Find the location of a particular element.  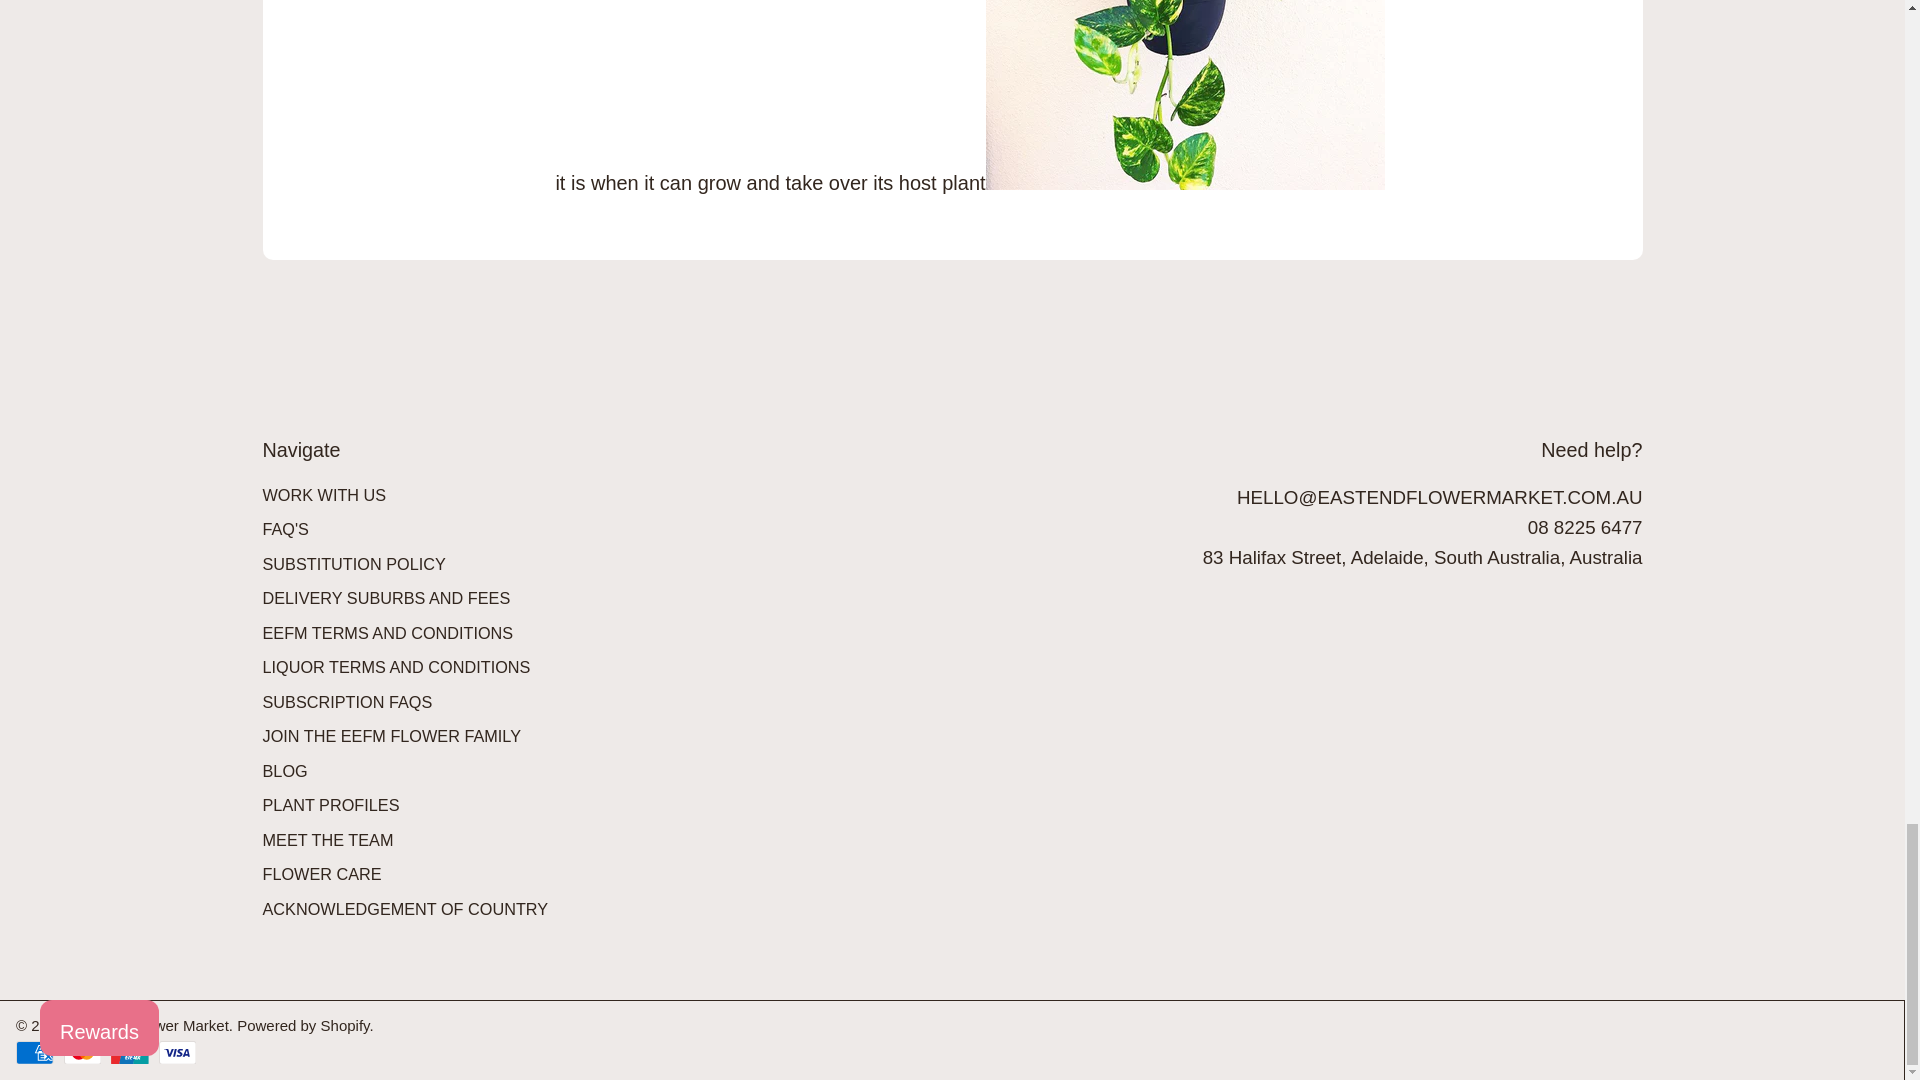

Mastercard is located at coordinates (82, 1052).